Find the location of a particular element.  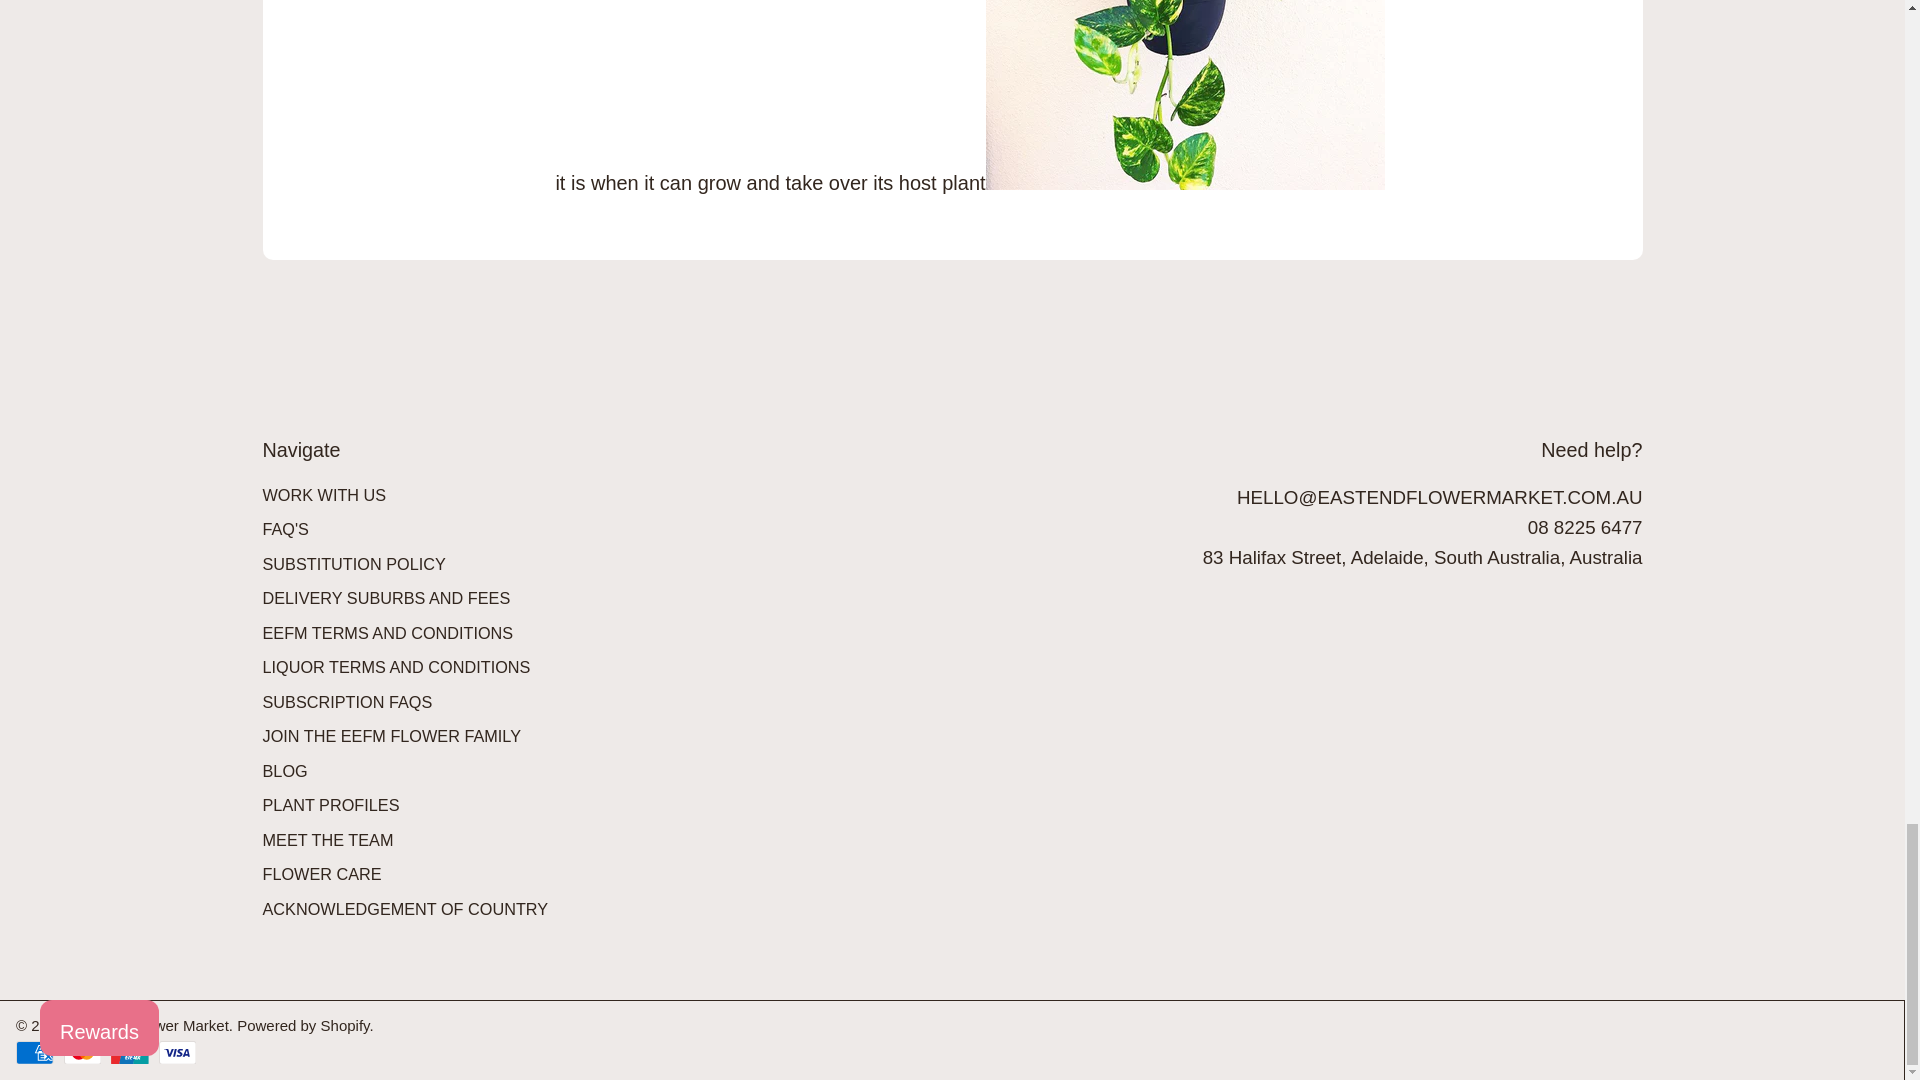

Mastercard is located at coordinates (82, 1052).